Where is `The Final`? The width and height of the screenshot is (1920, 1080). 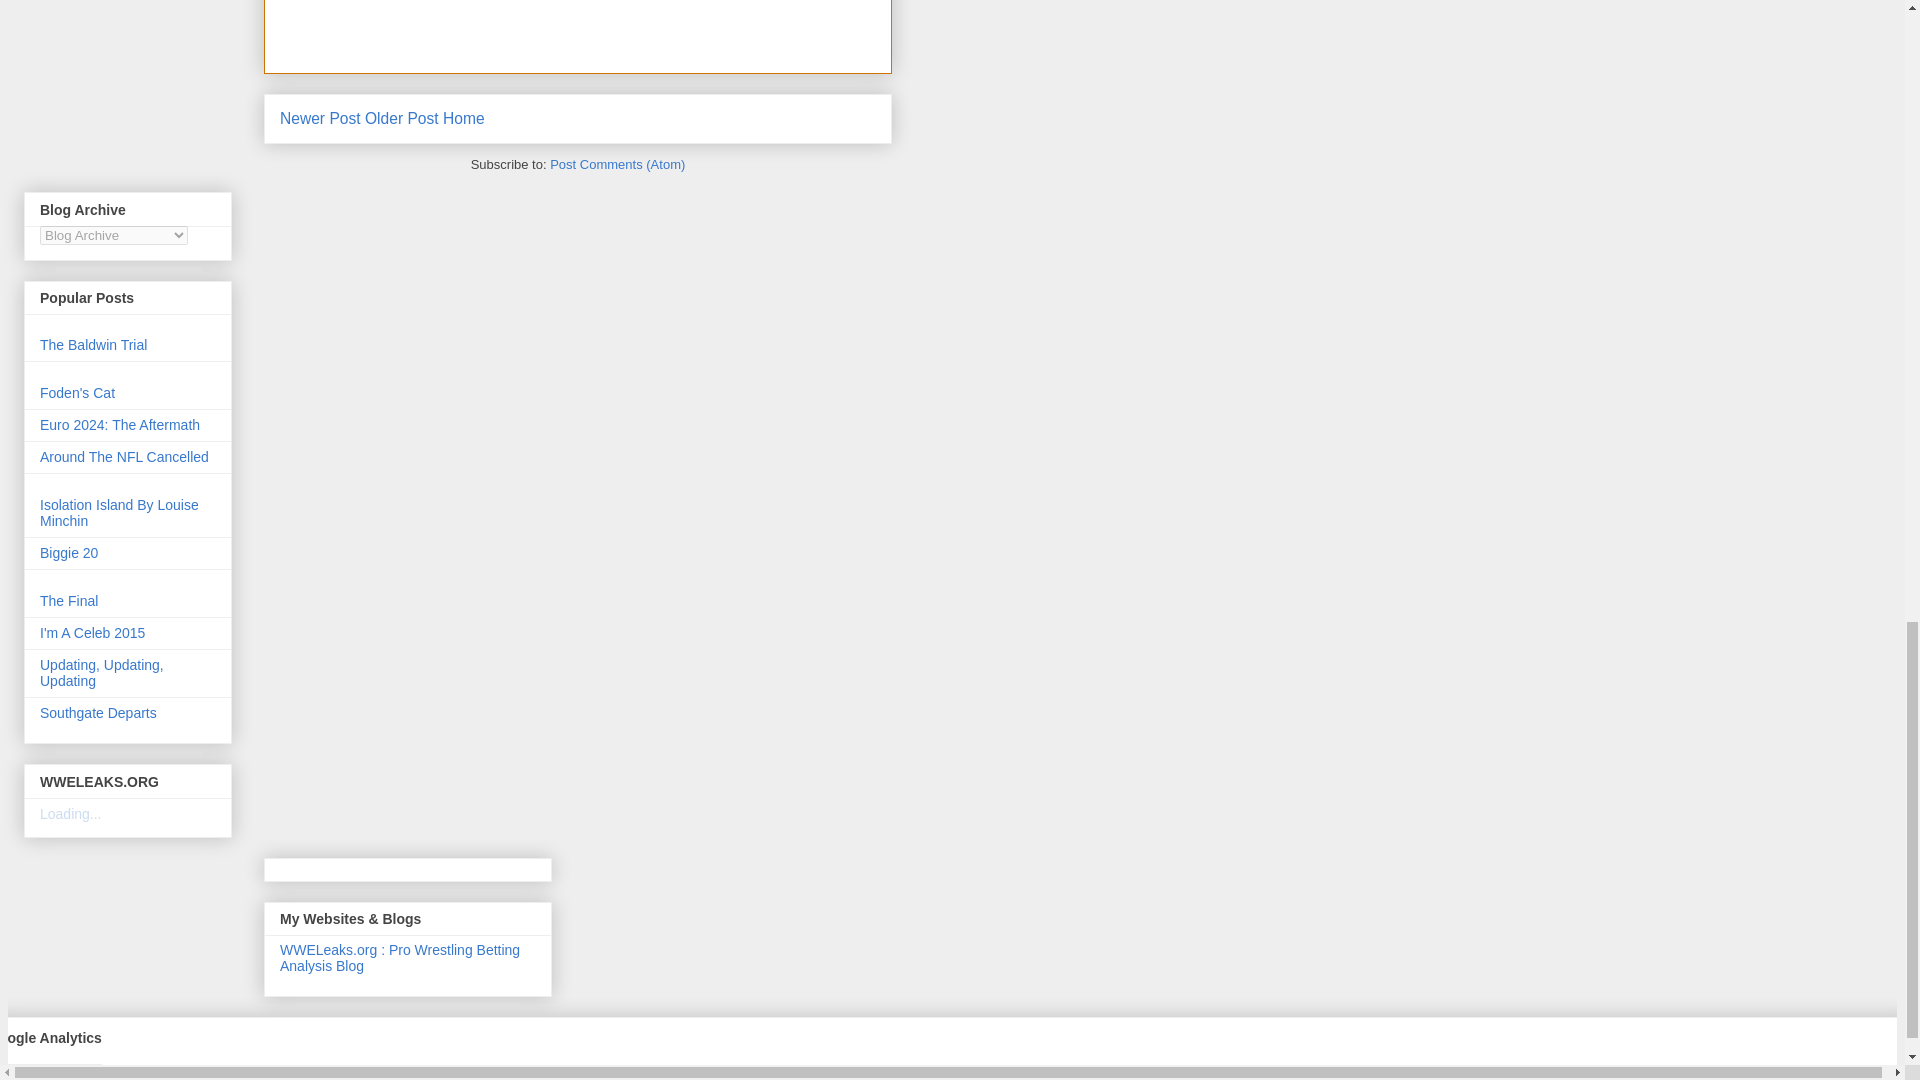
The Final is located at coordinates (68, 600).